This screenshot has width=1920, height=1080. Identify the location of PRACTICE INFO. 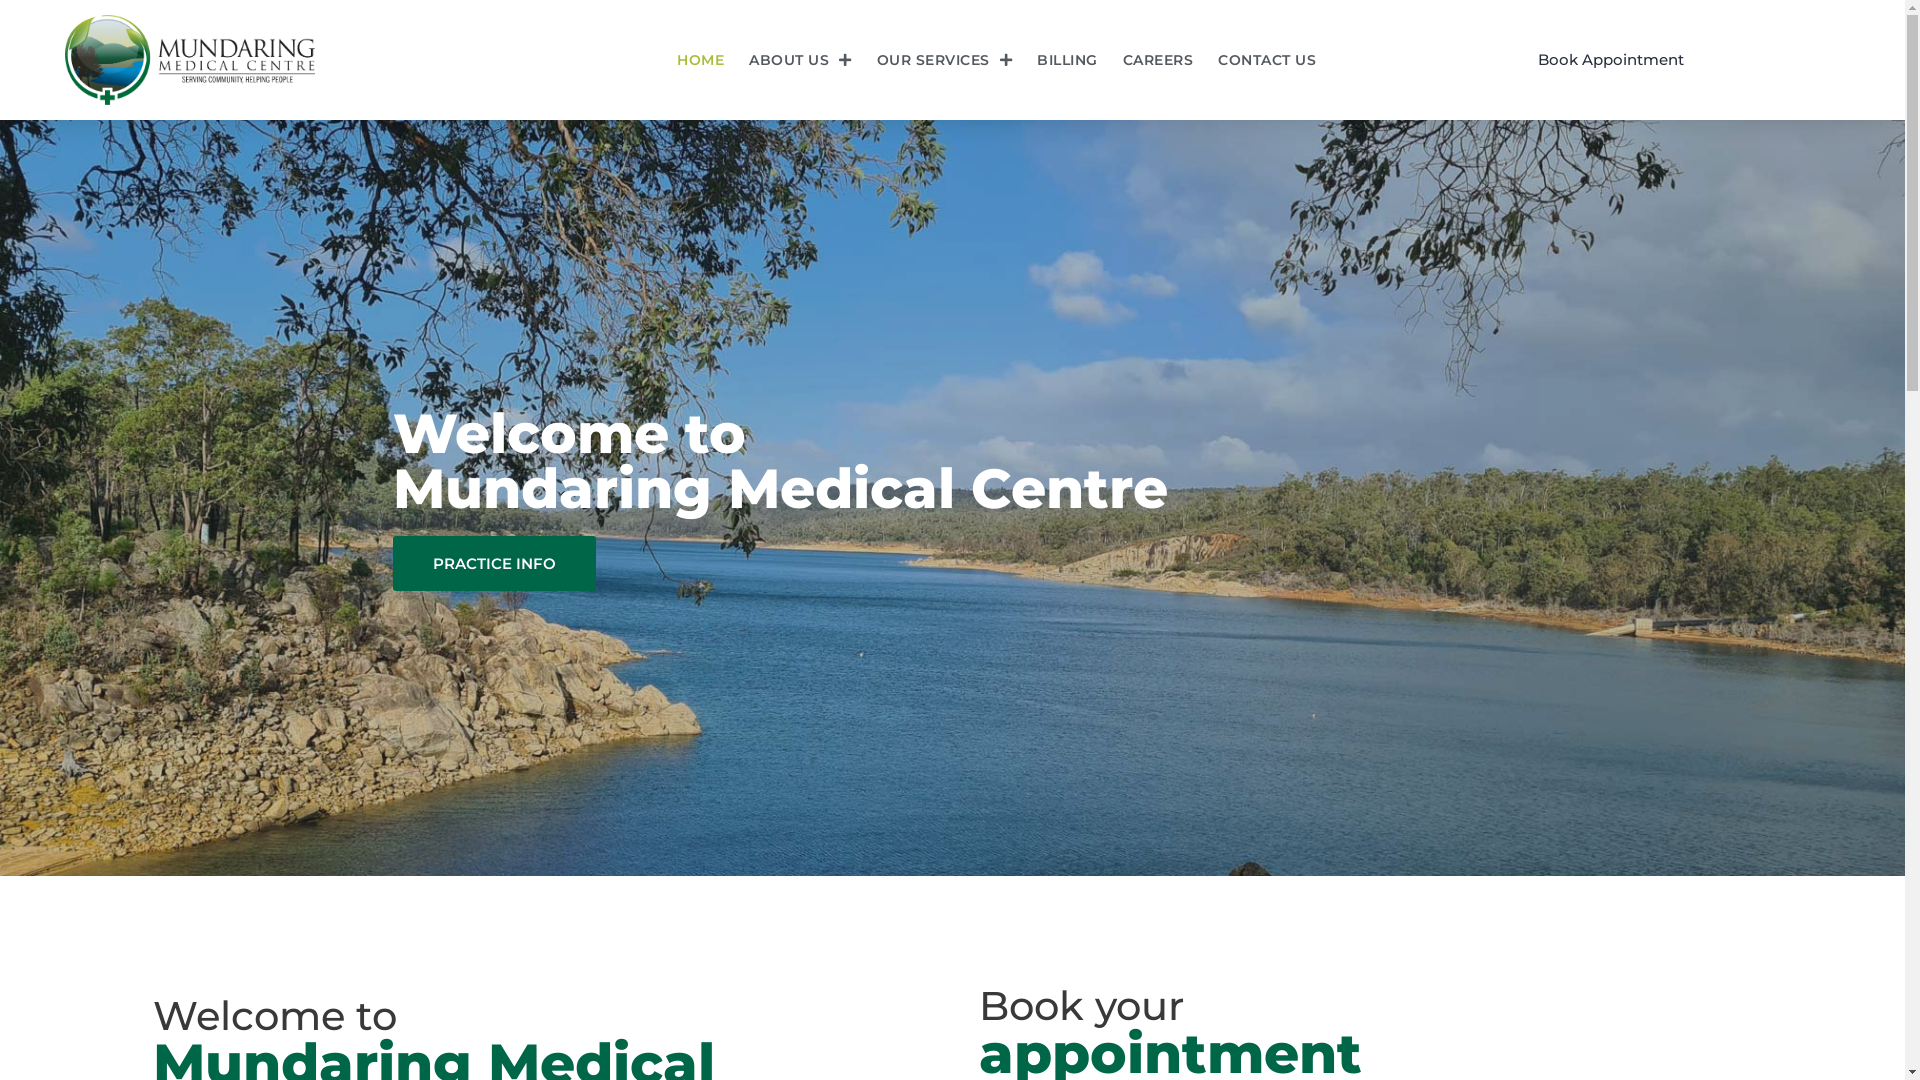
(494, 564).